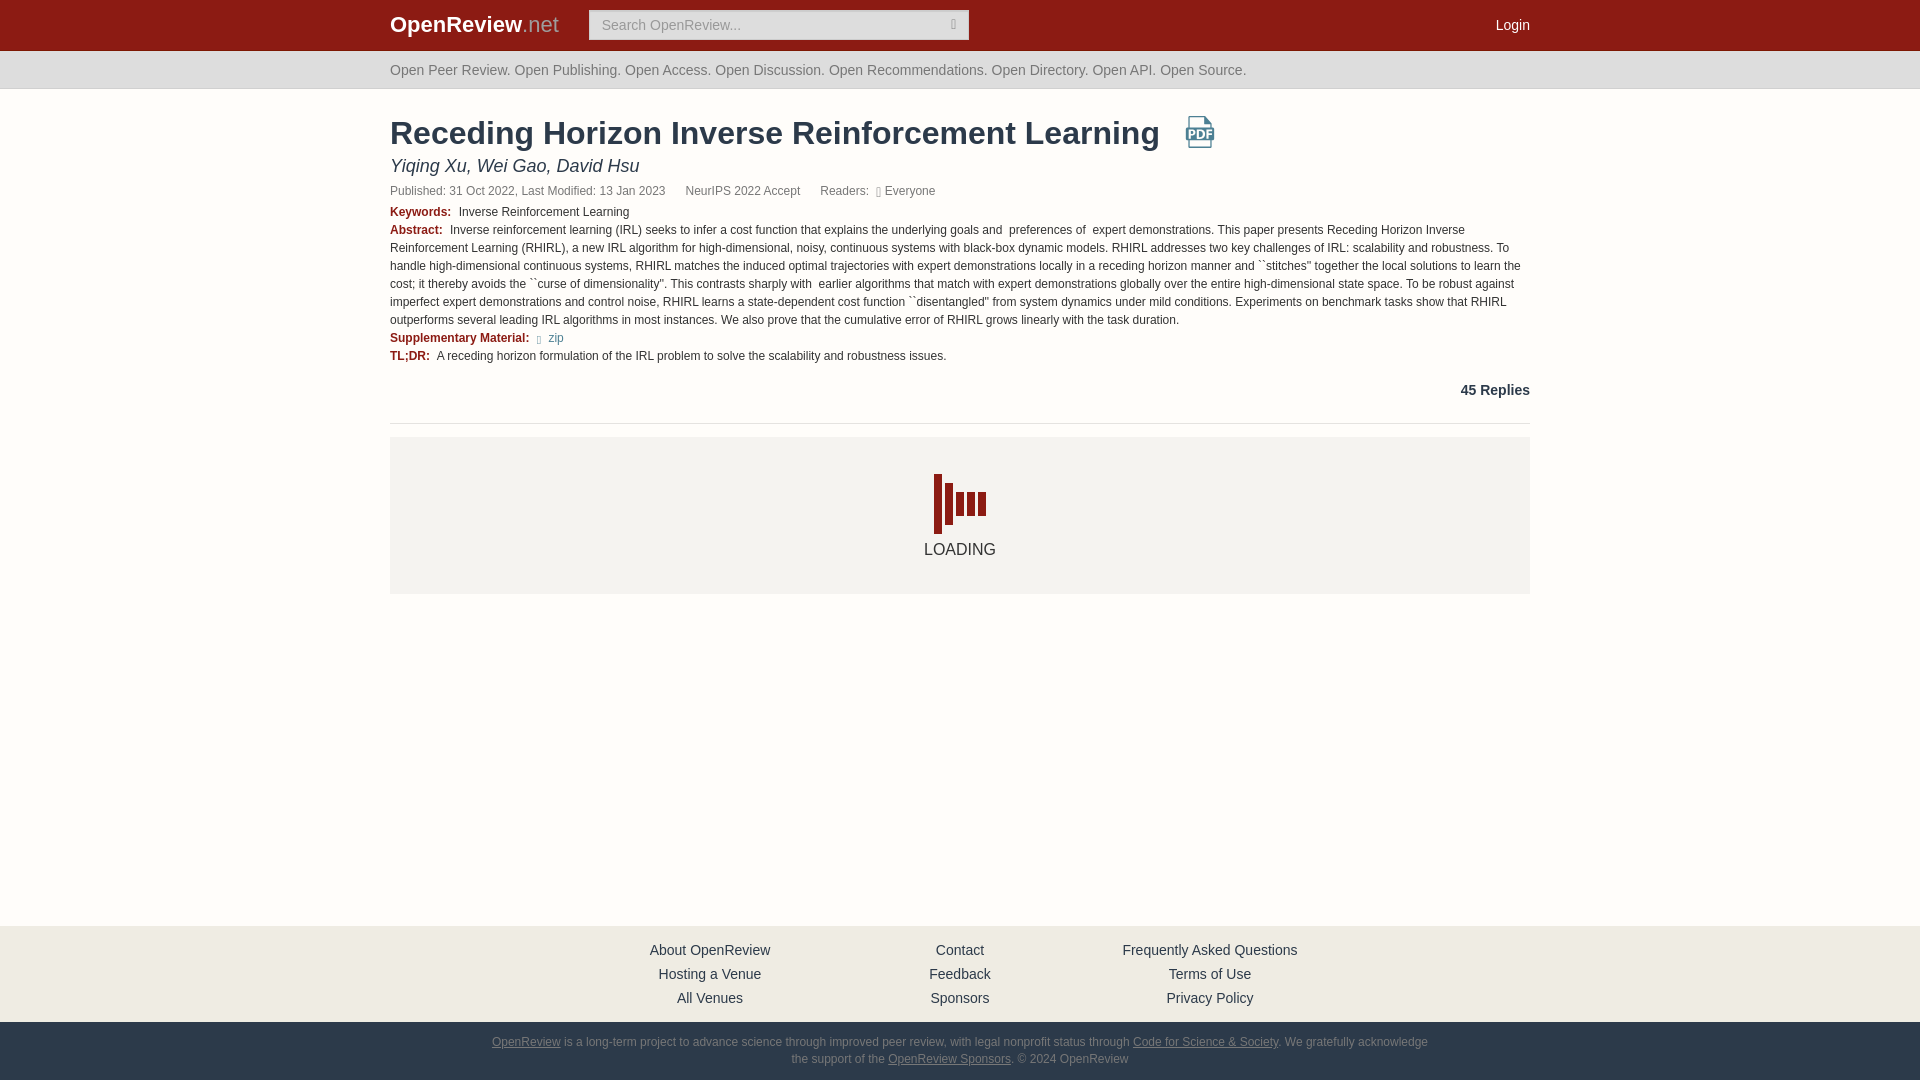  Describe the element at coordinates (550, 337) in the screenshot. I see `Download Supplementary Material` at that location.